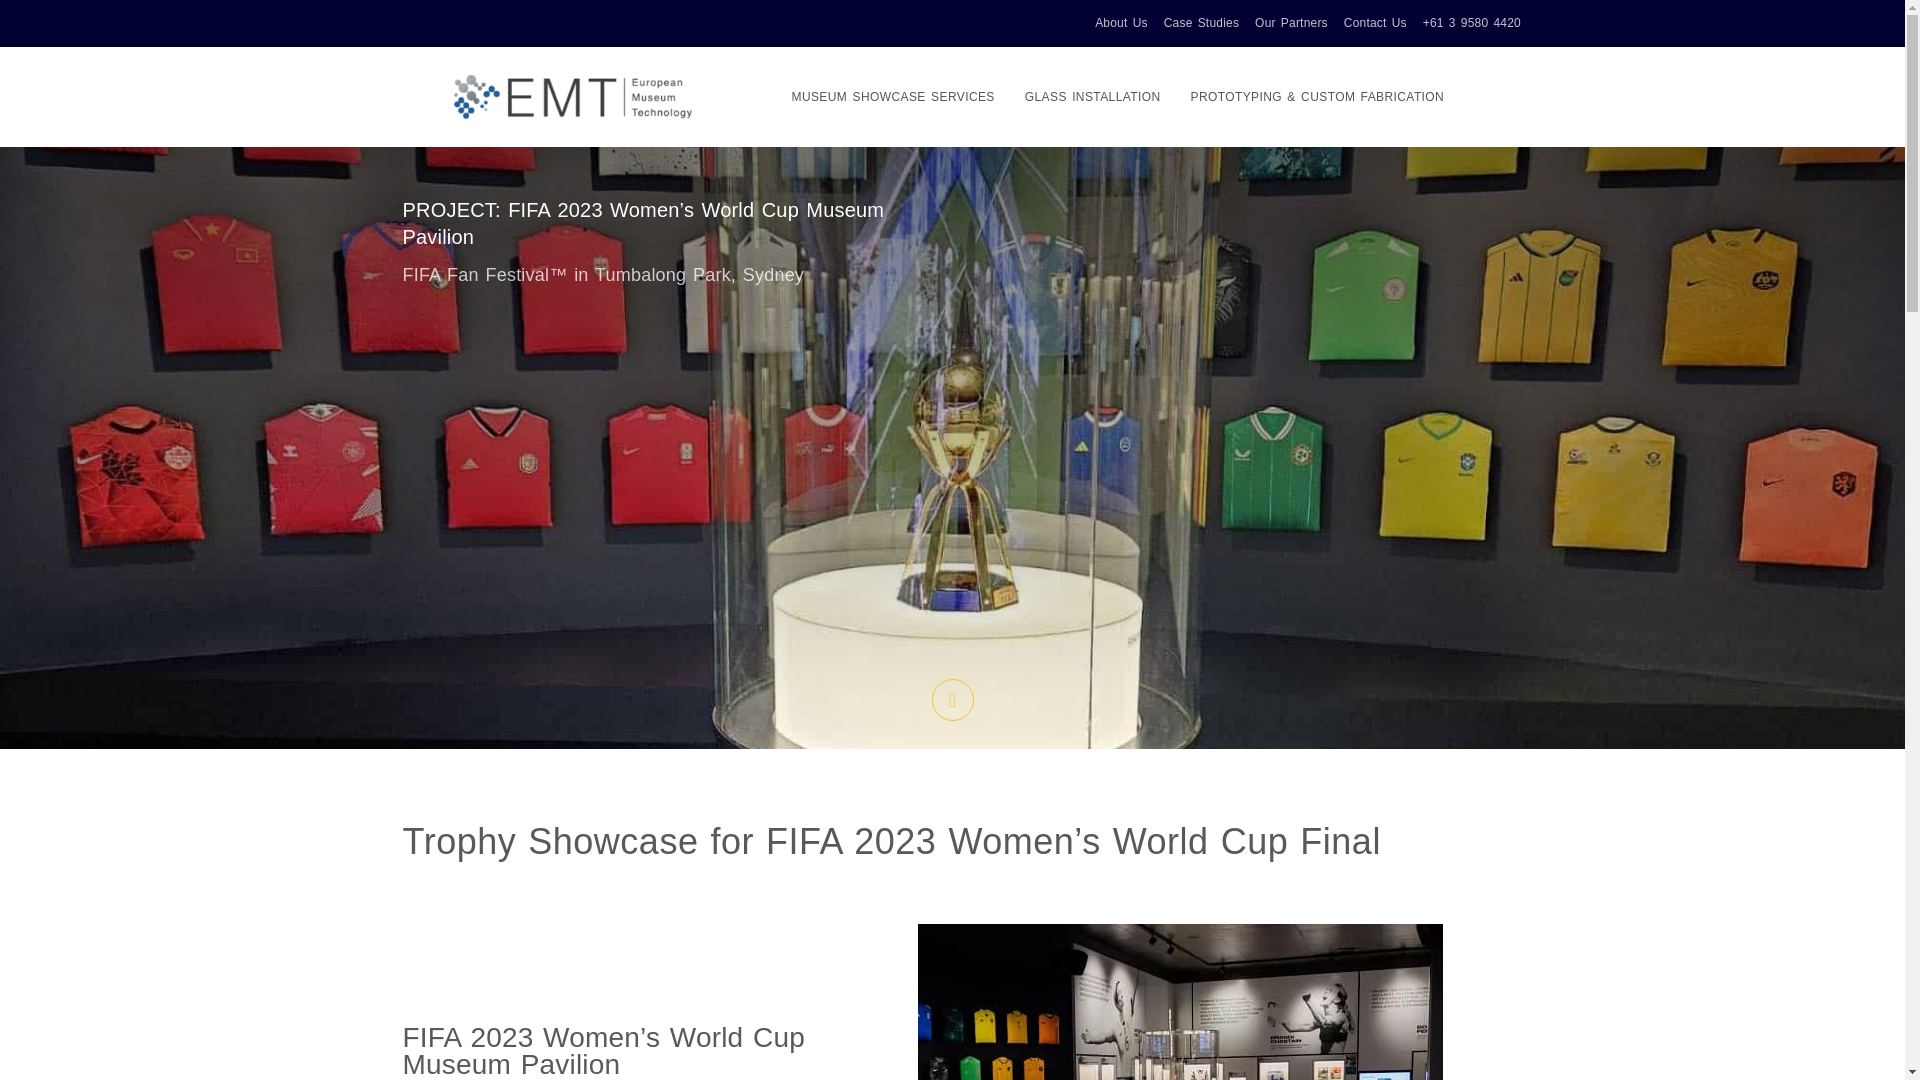 The width and height of the screenshot is (1920, 1080). Describe the element at coordinates (1200, 22) in the screenshot. I see `Case Studies` at that location.